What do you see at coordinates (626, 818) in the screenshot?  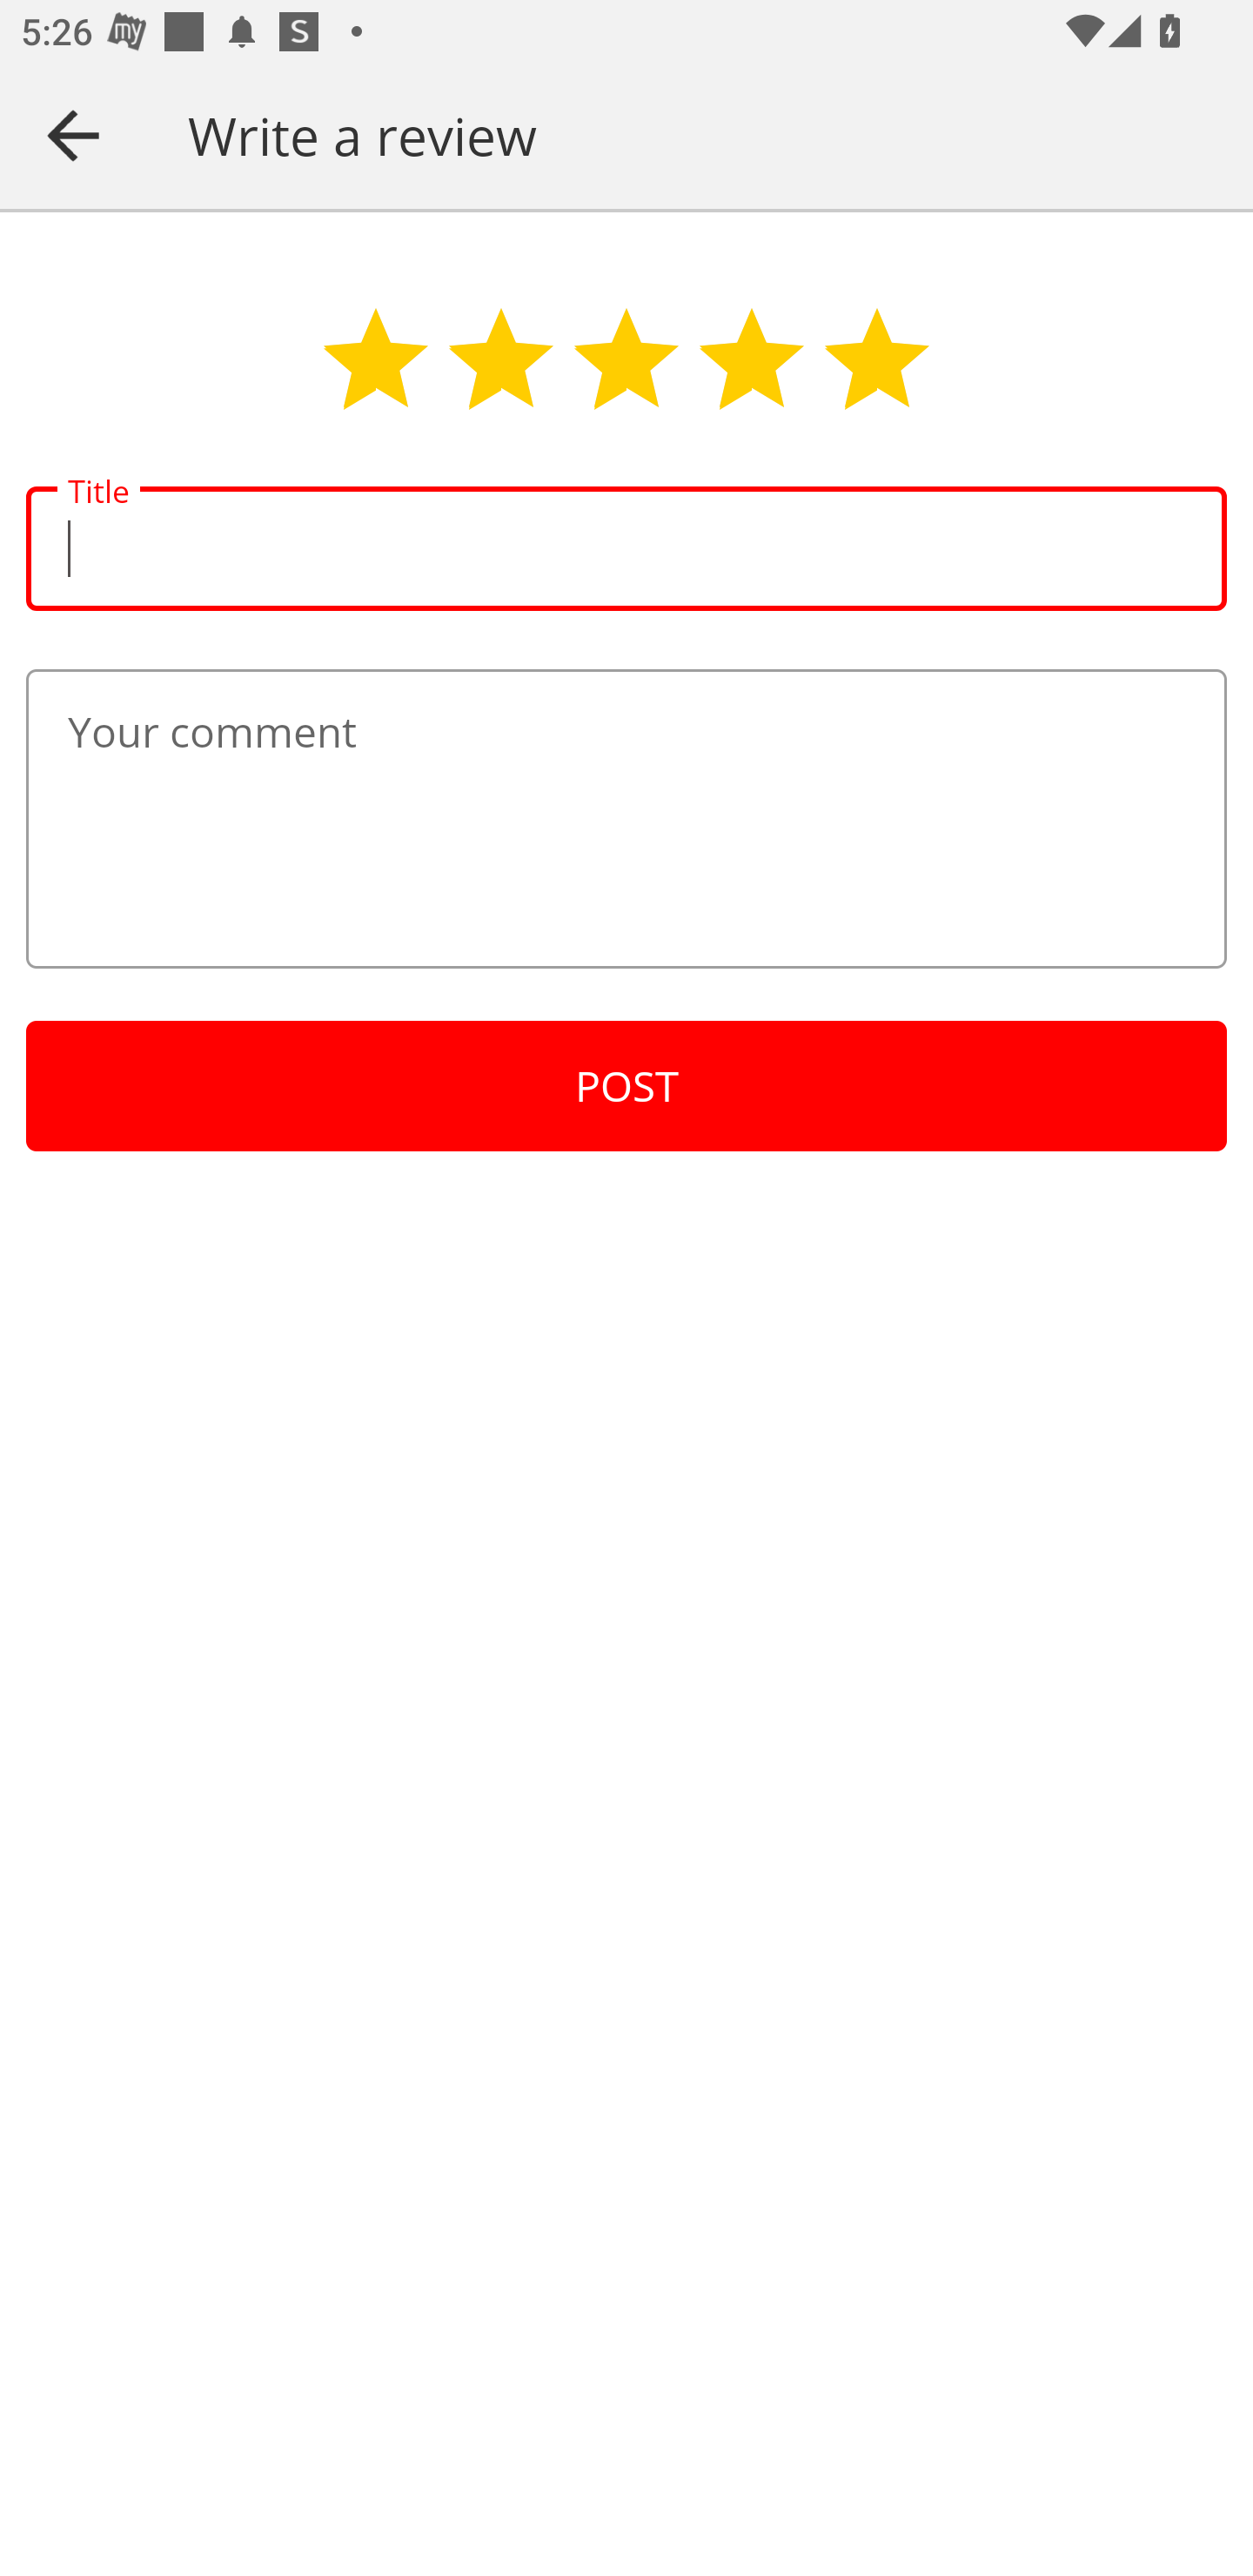 I see `Your comment` at bounding box center [626, 818].